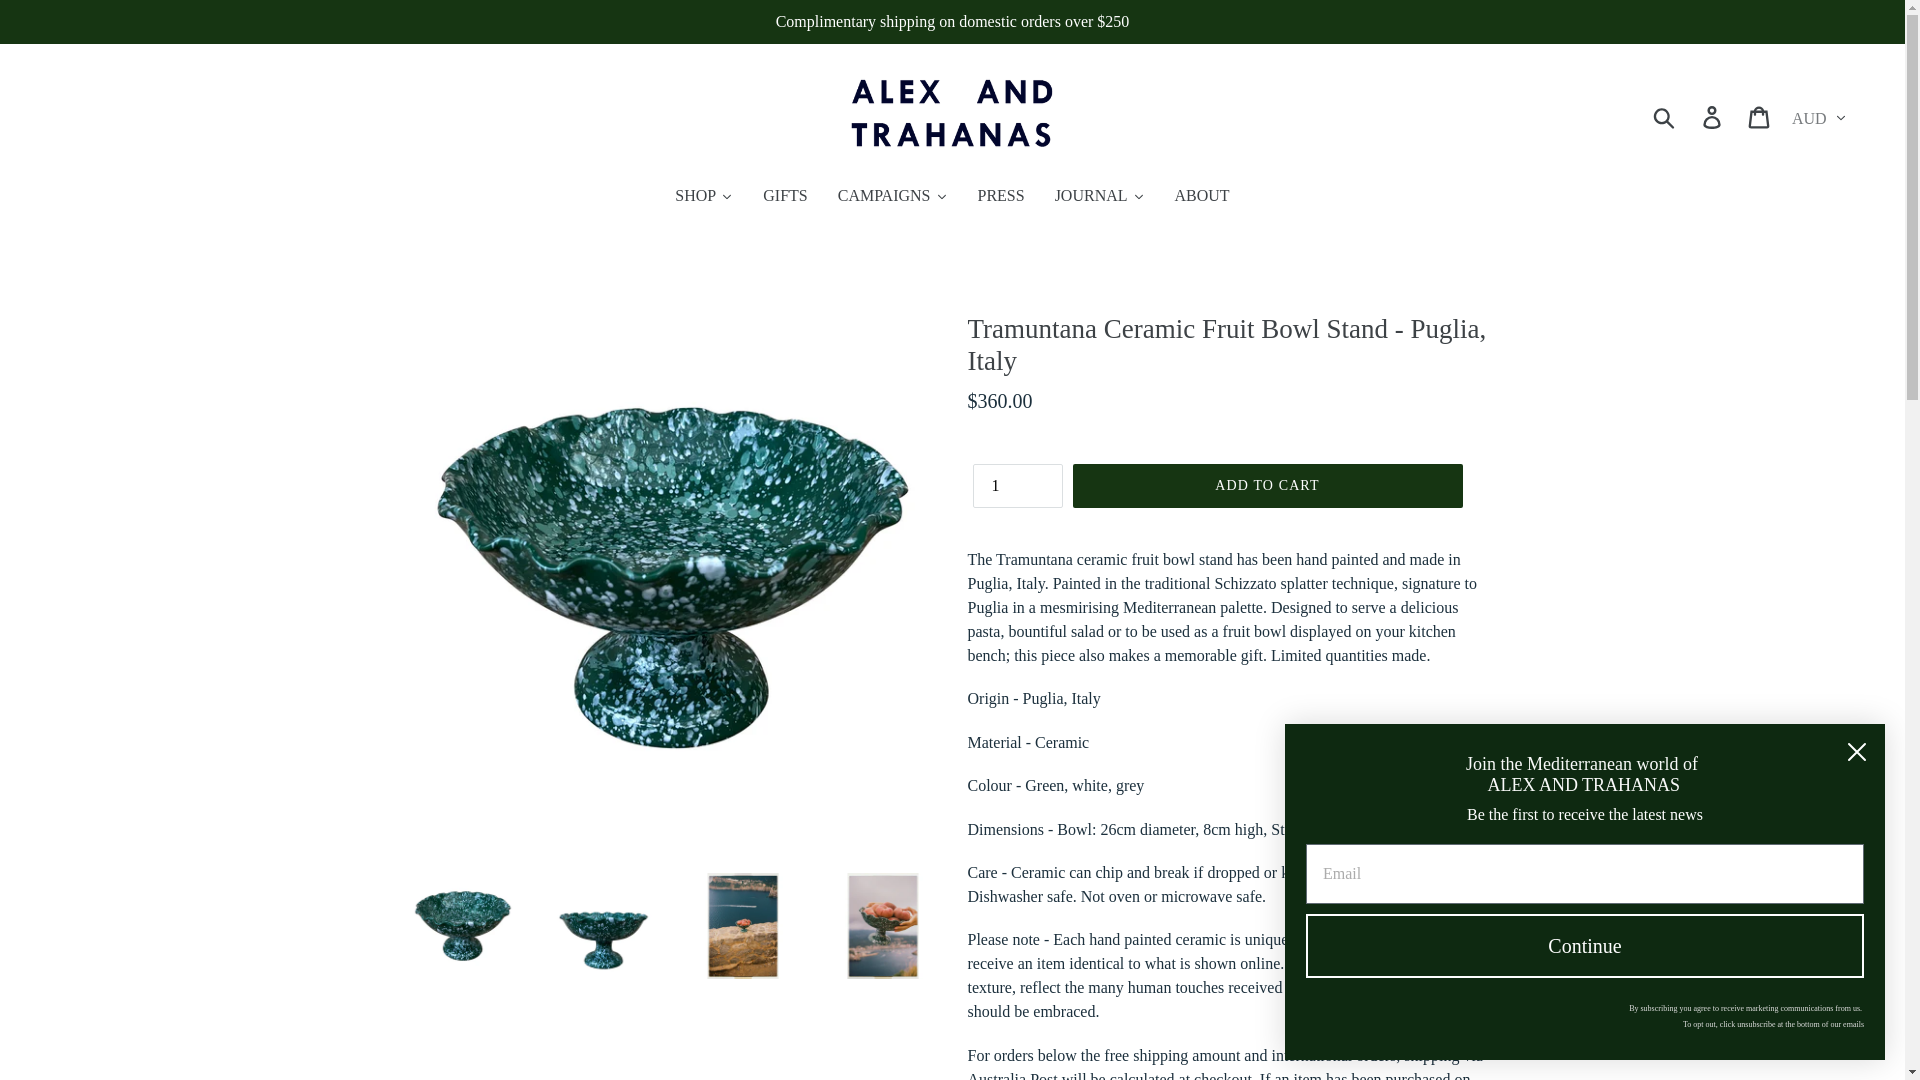 This screenshot has height=1080, width=1920. What do you see at coordinates (893, 196) in the screenshot?
I see `CAMPAIGNS` at bounding box center [893, 196].